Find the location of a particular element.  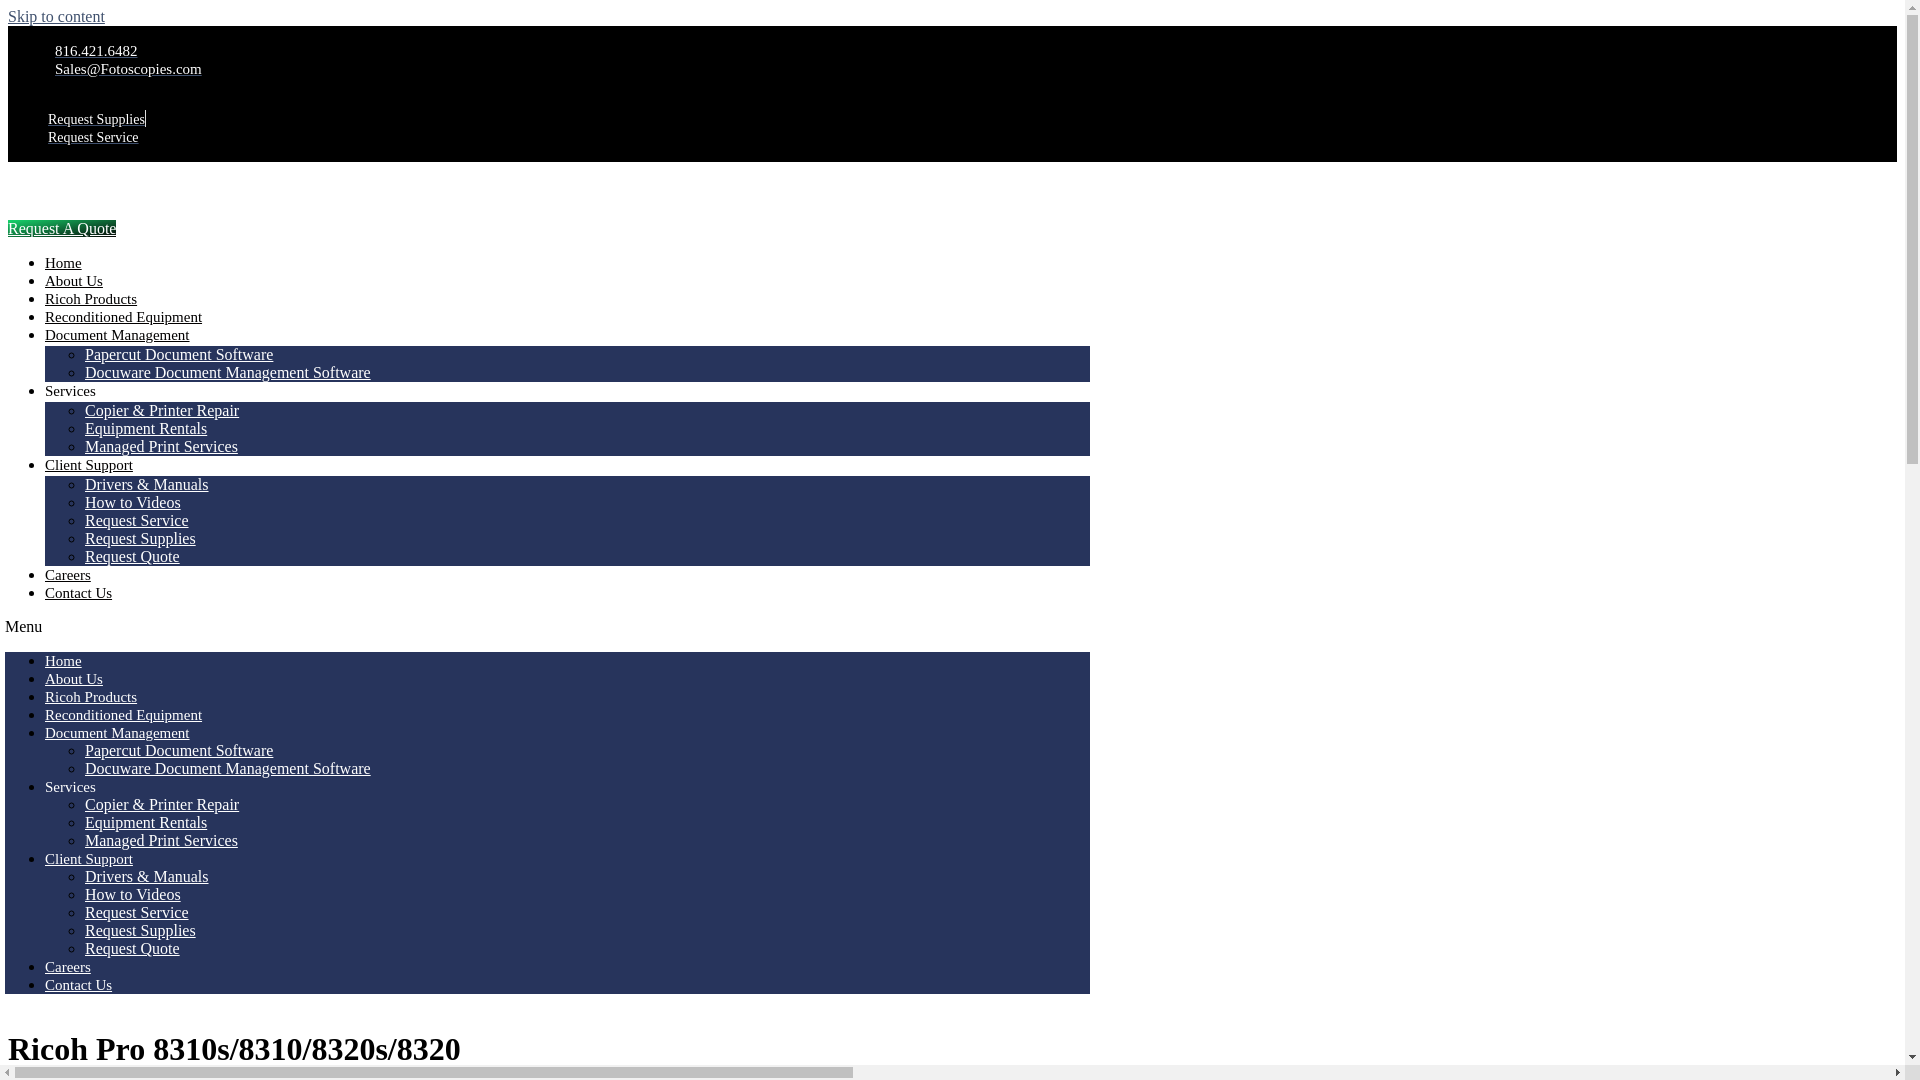

Ricoh Products is located at coordinates (90, 298).